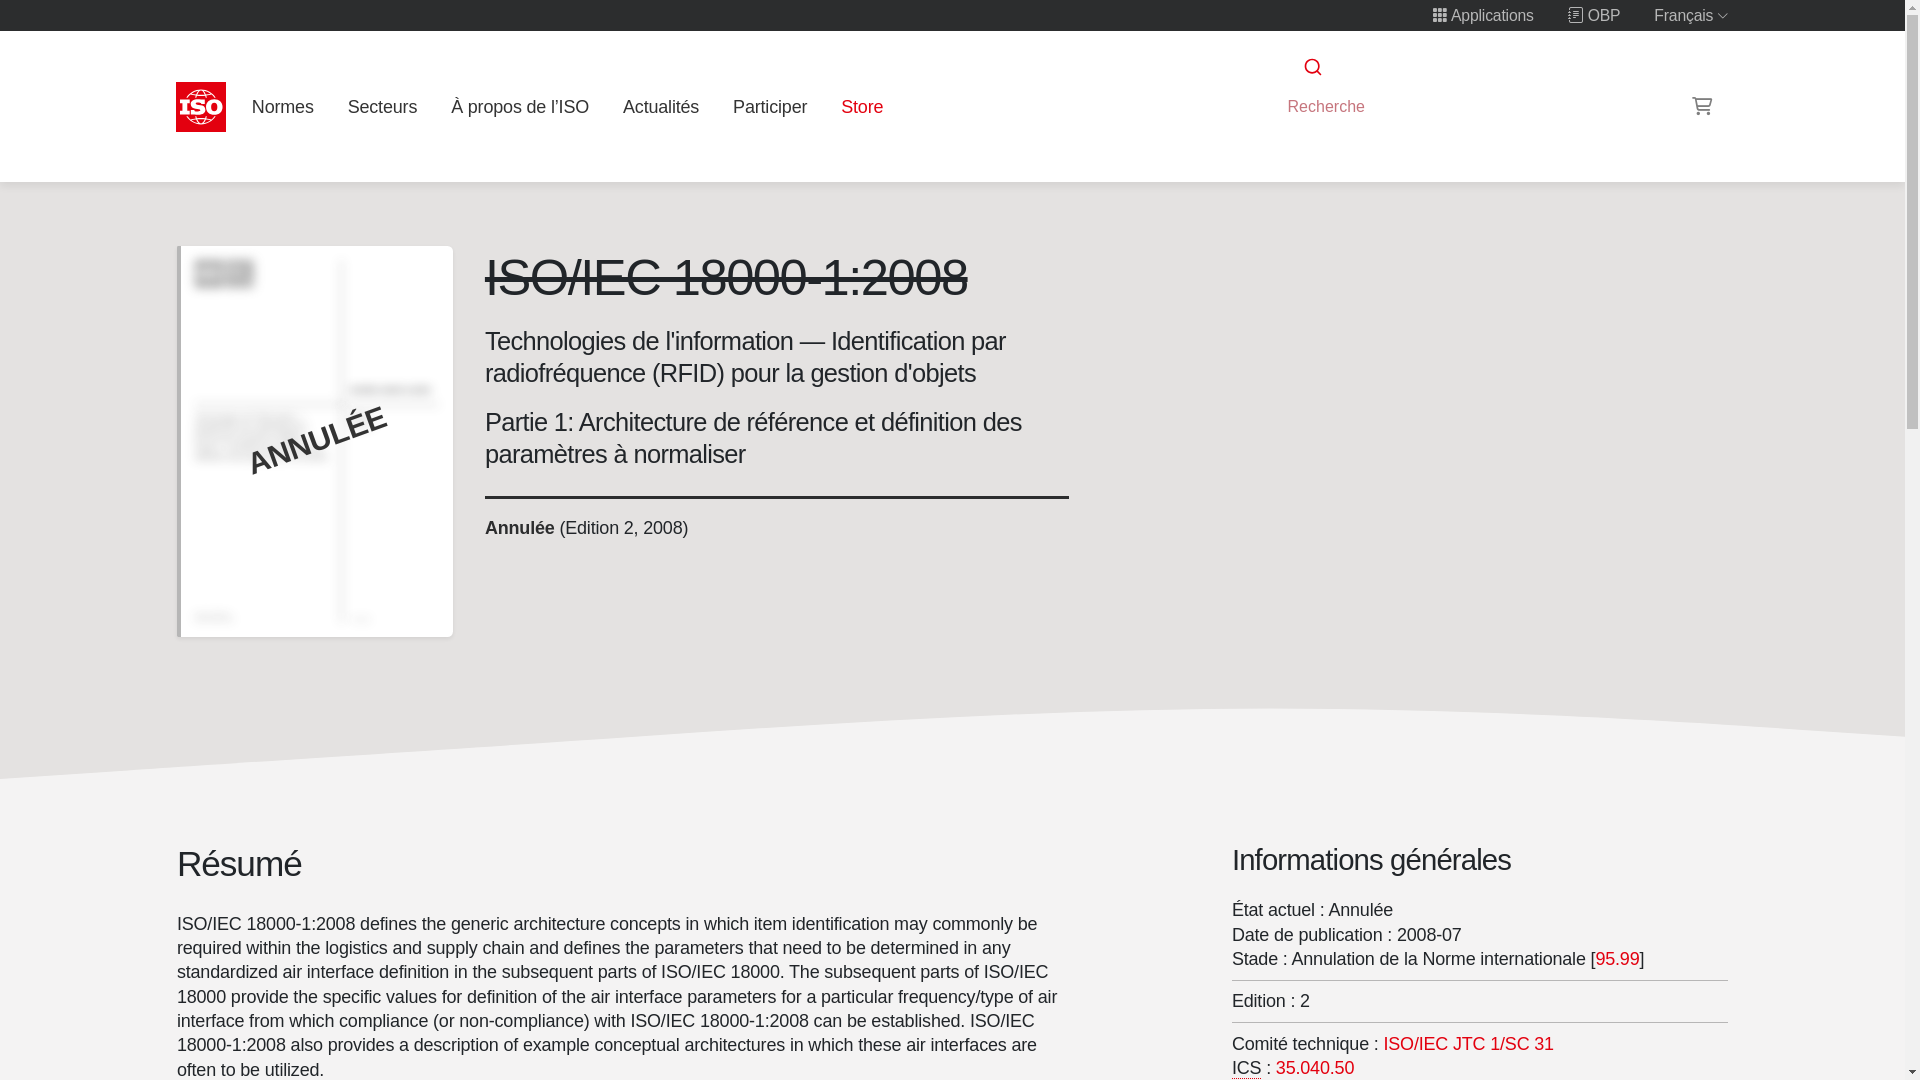 The height and width of the screenshot is (1080, 1920). Describe the element at coordinates (518, 528) in the screenshot. I see `Cycle de vie` at that location.